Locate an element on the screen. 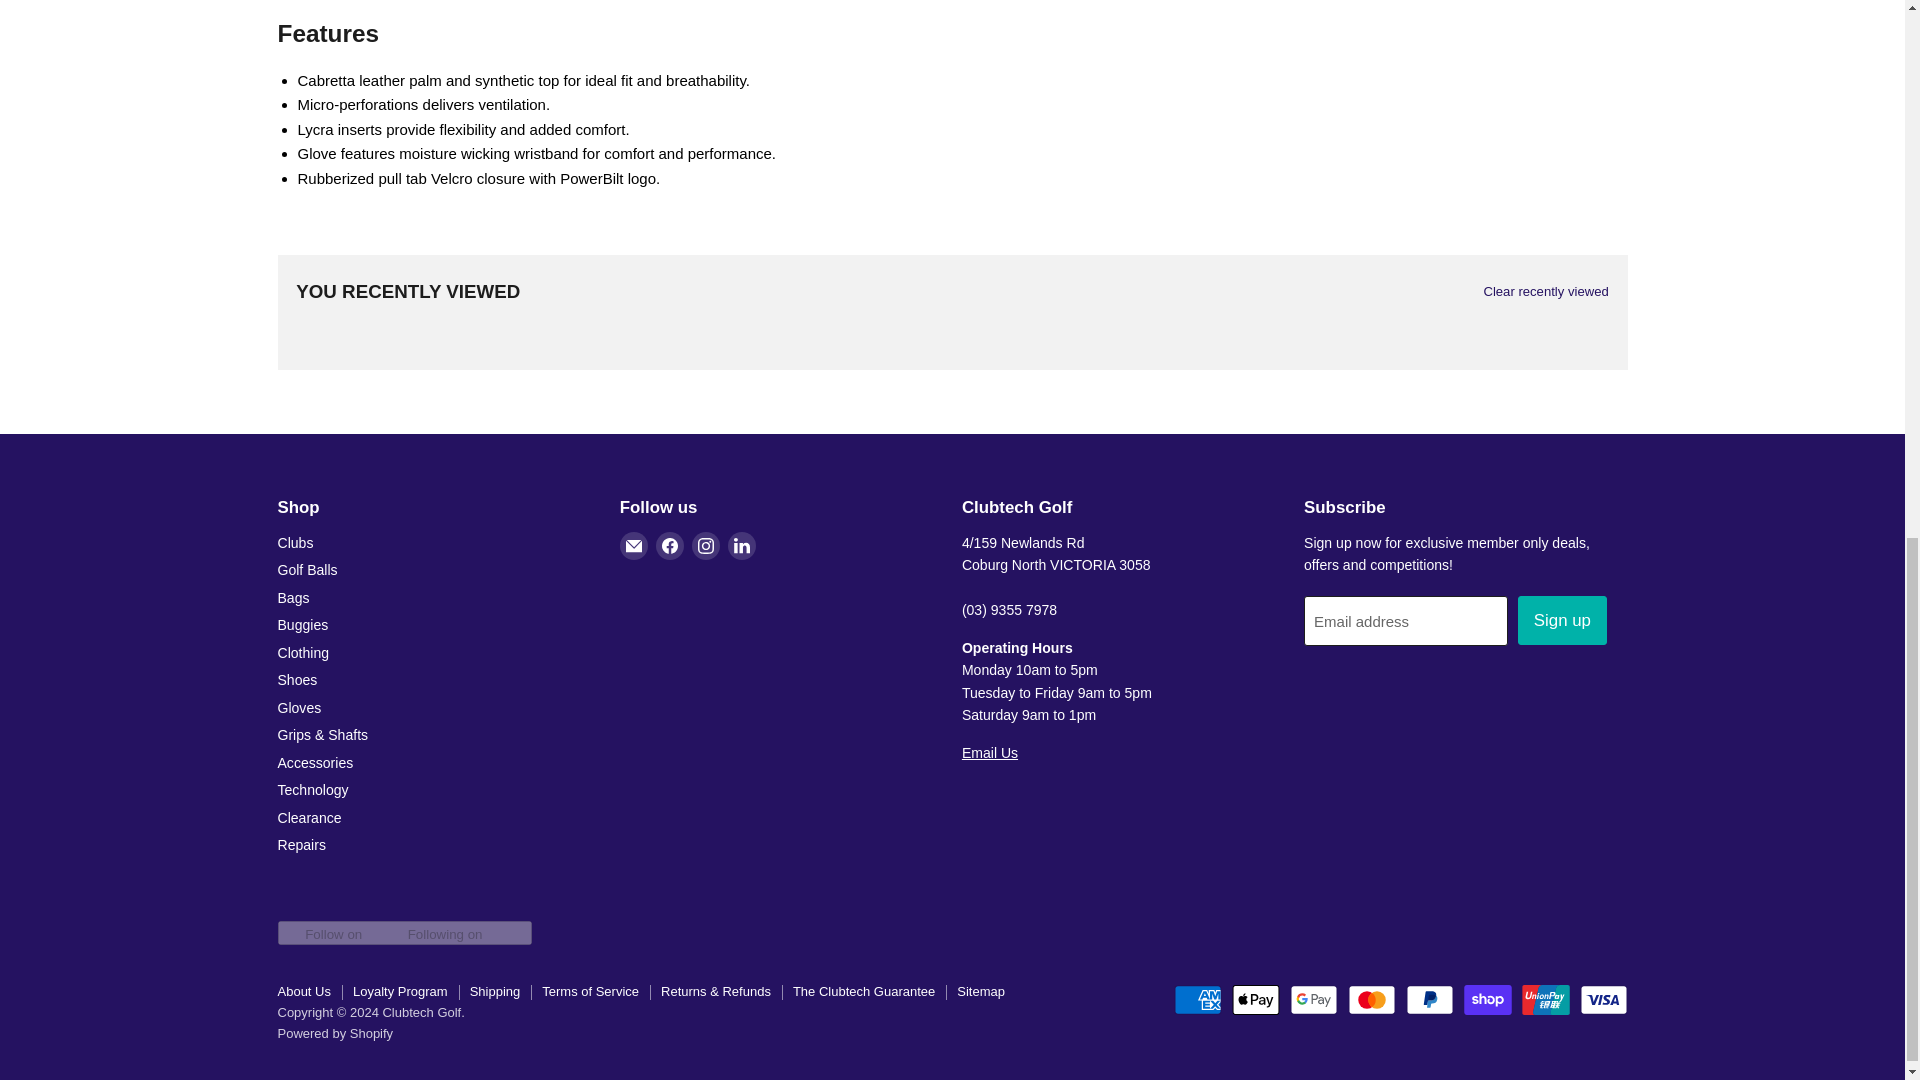 The width and height of the screenshot is (1920, 1080). Instagram is located at coordinates (706, 546).